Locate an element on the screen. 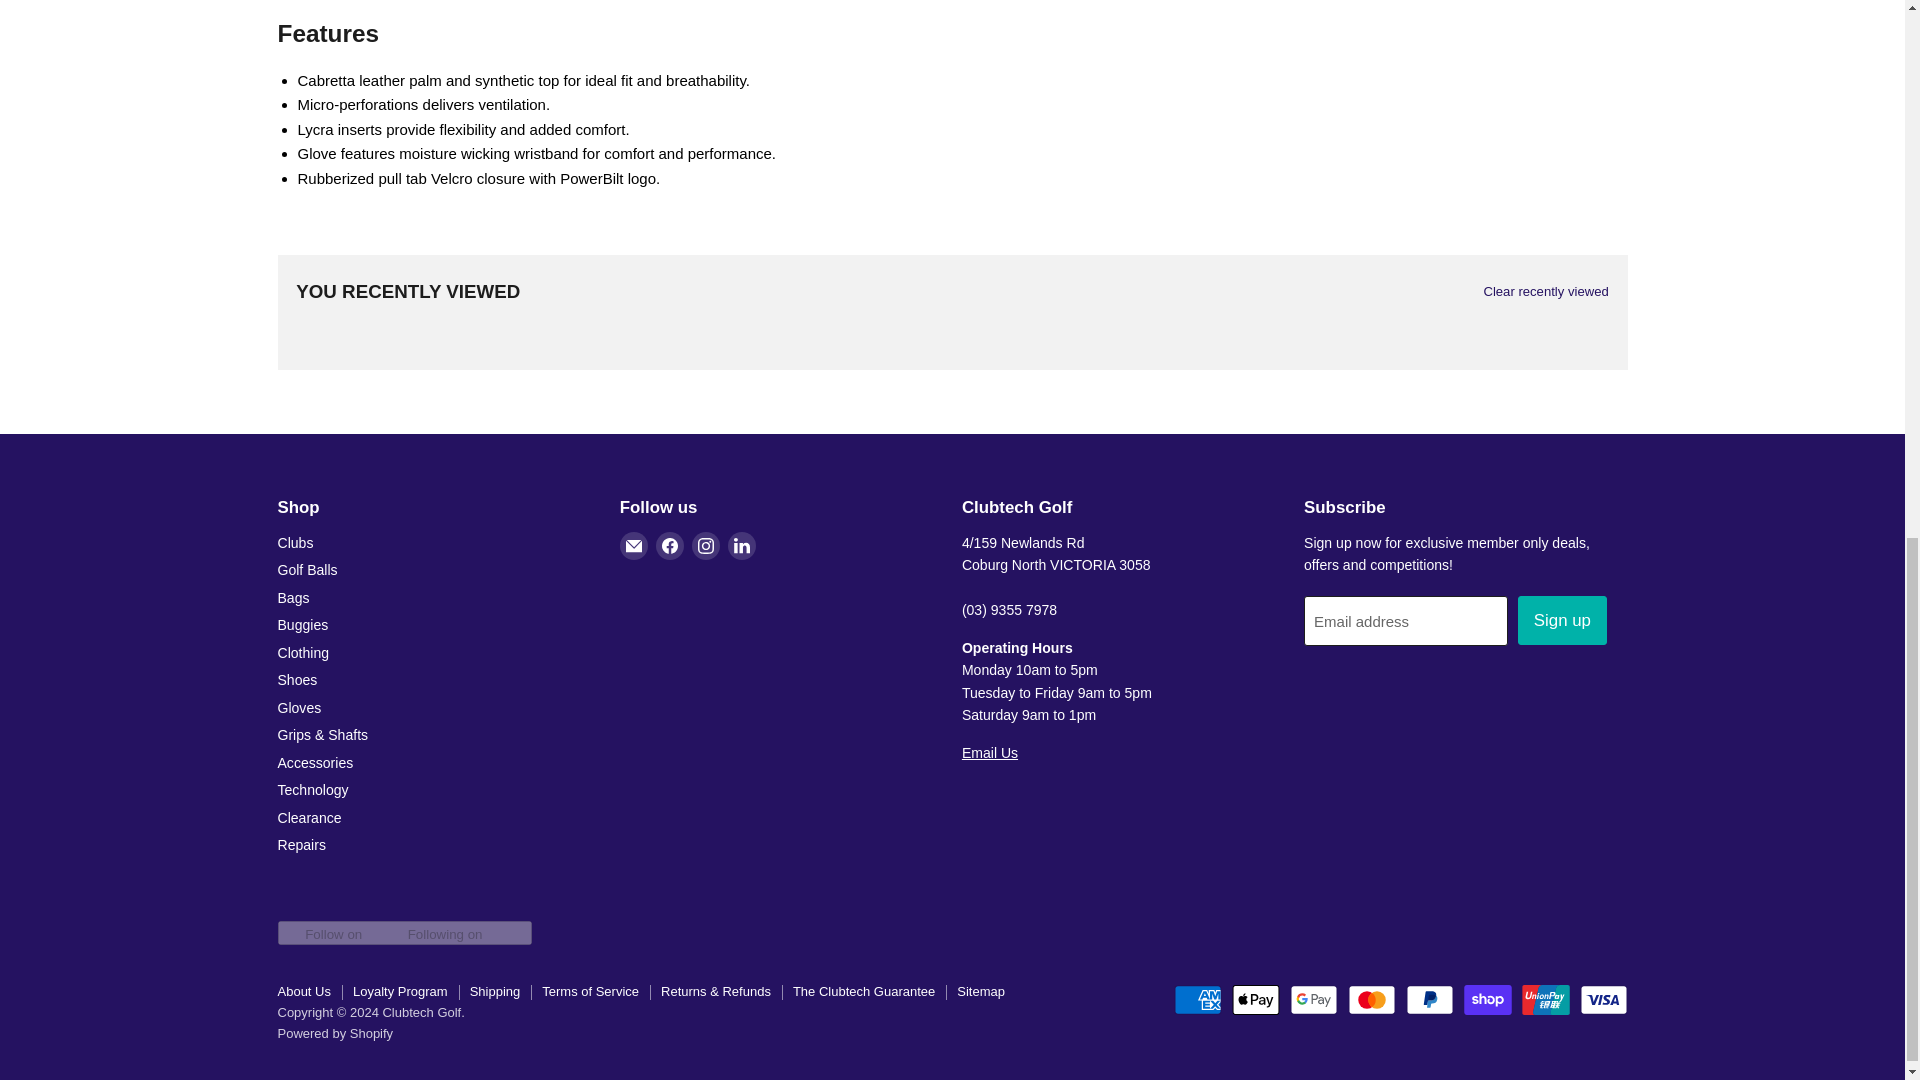 The width and height of the screenshot is (1920, 1080). Instagram is located at coordinates (706, 546).